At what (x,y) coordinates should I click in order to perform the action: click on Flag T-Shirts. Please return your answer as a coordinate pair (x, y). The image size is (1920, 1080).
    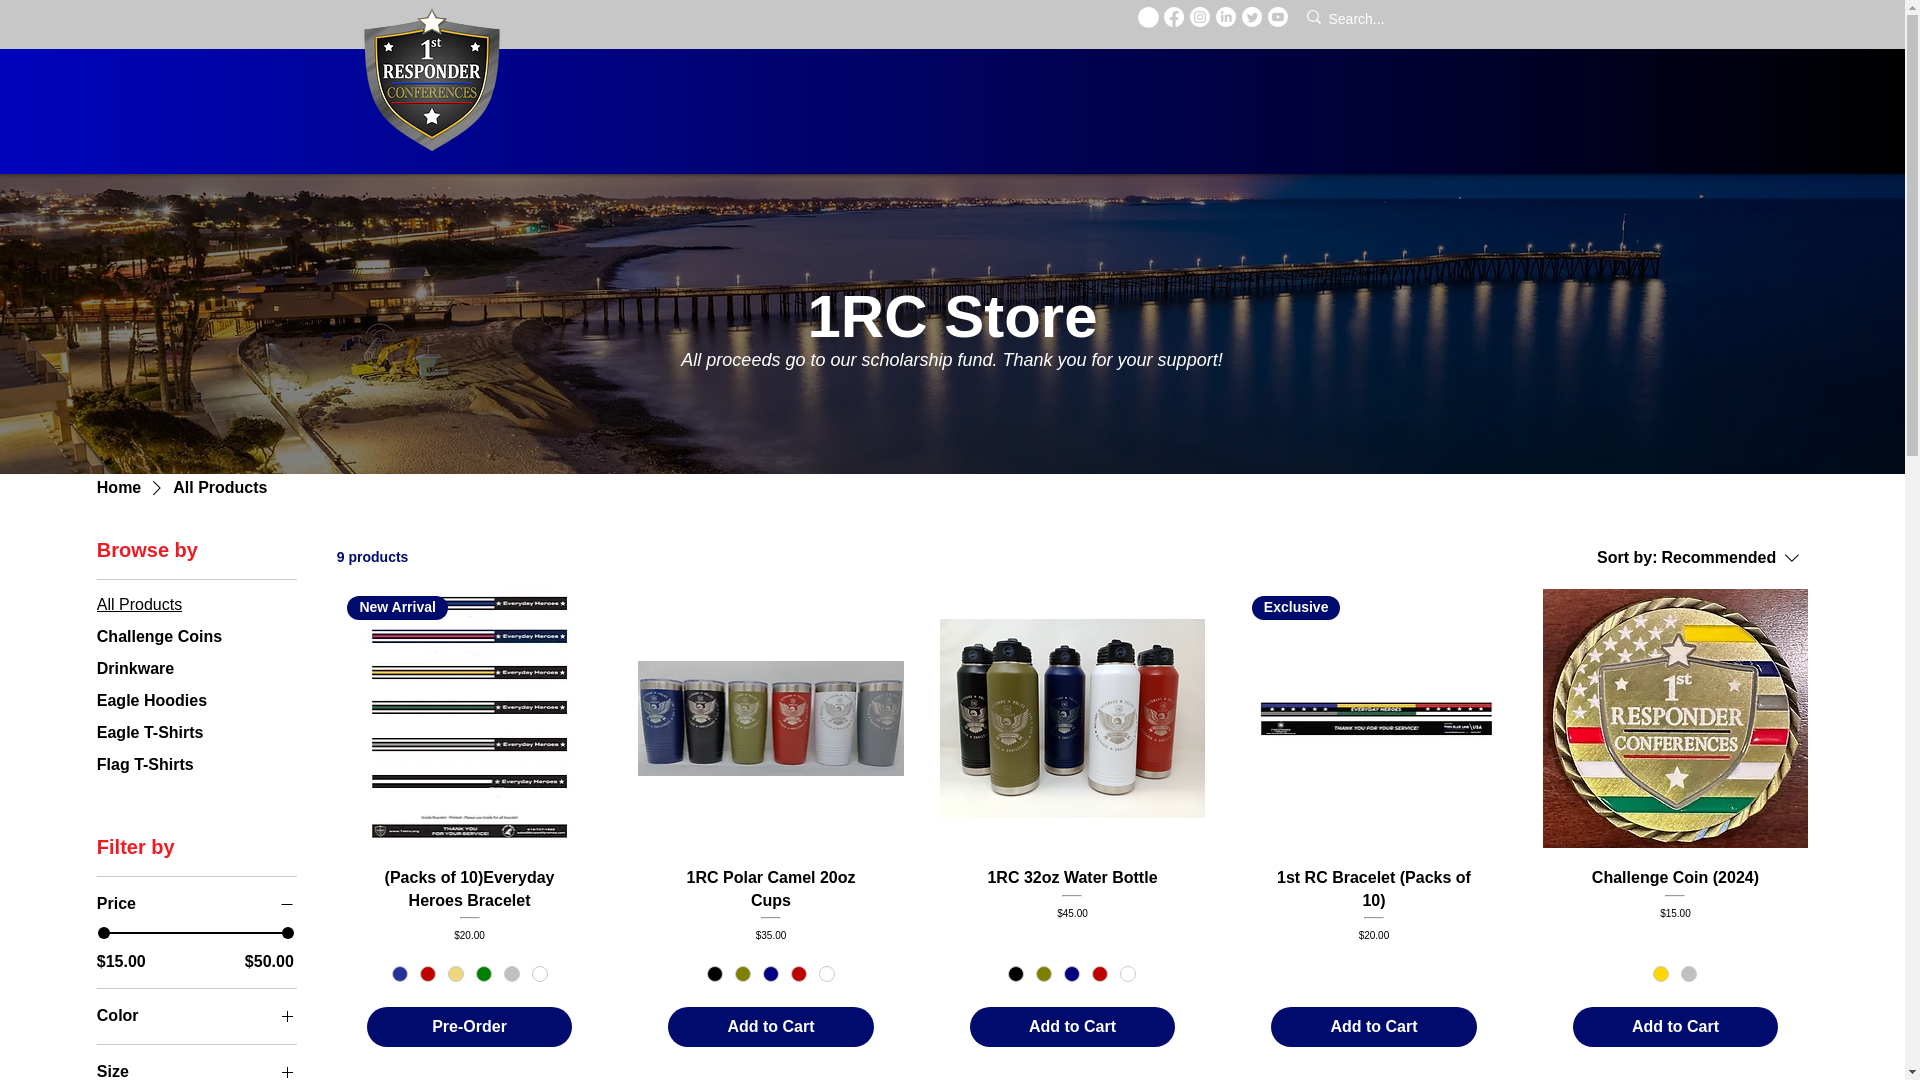
    Looking at the image, I should click on (145, 764).